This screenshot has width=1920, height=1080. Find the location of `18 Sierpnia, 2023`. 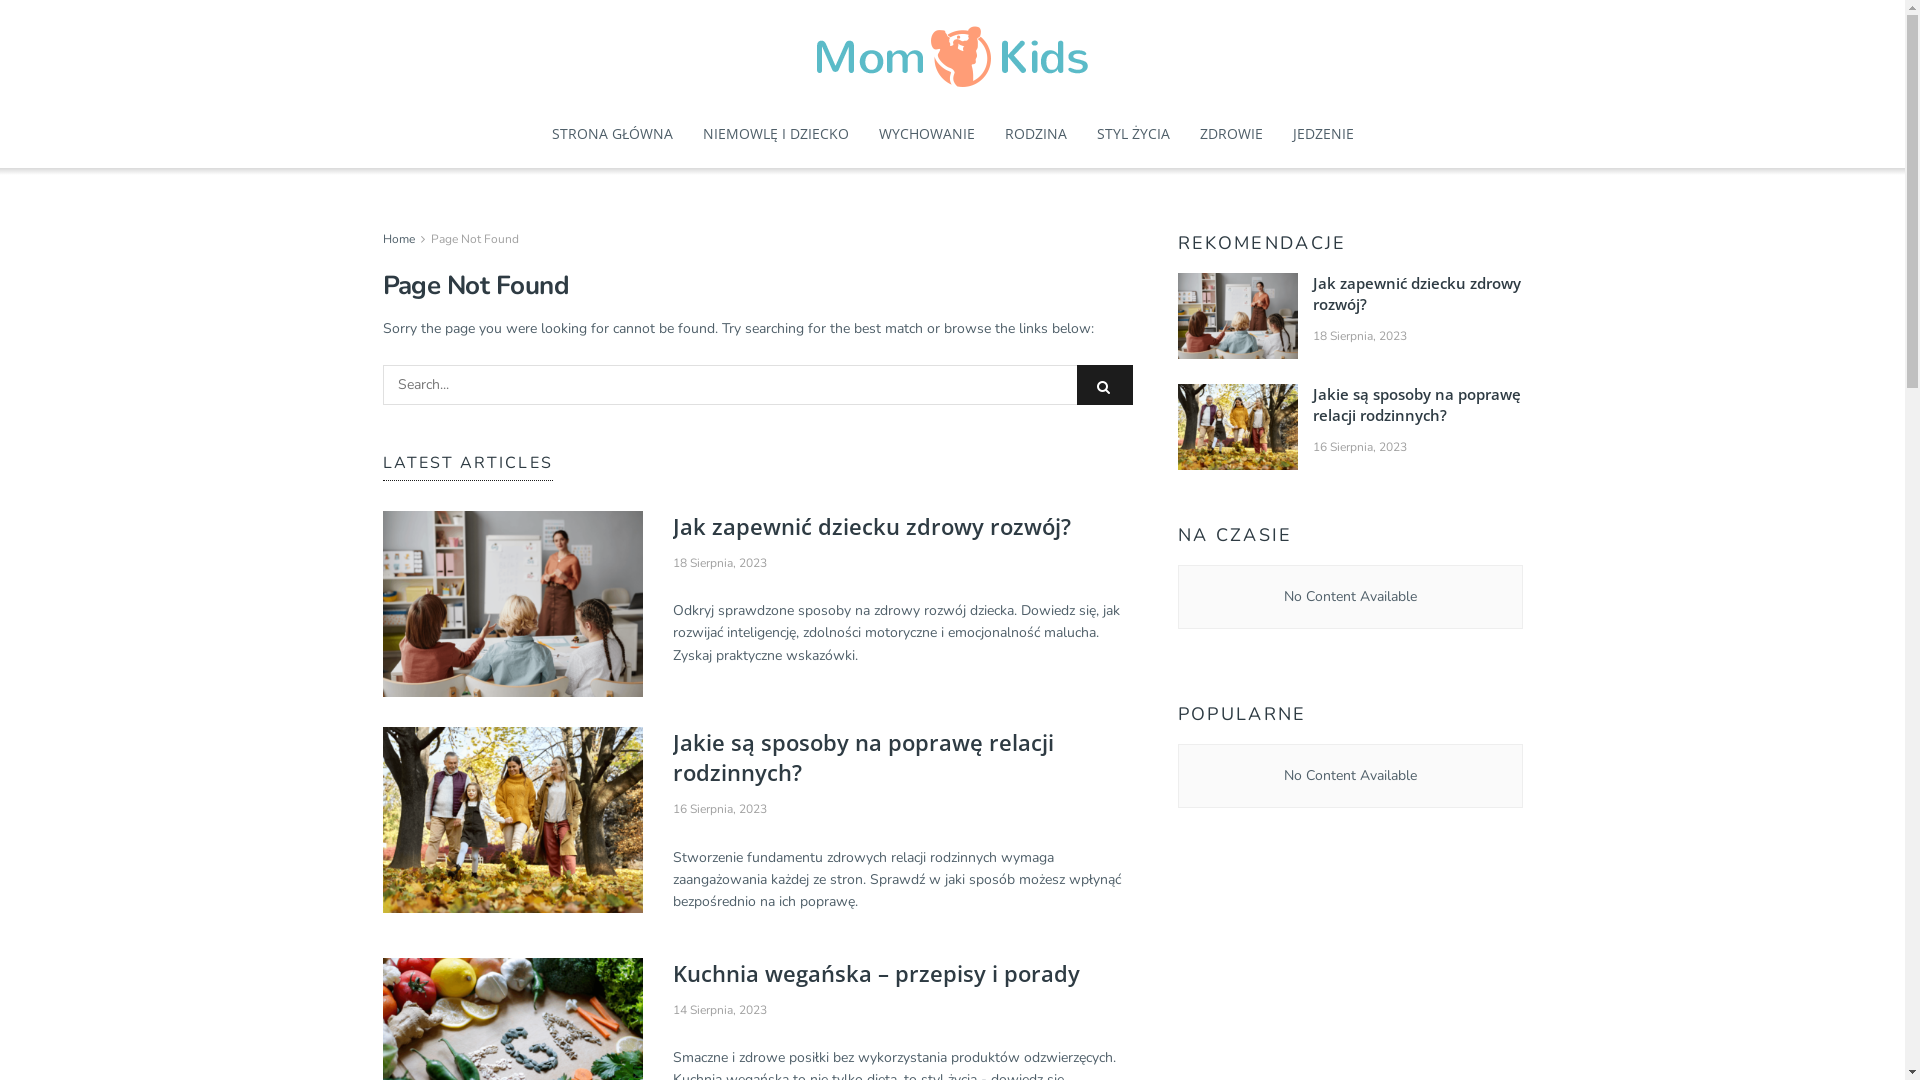

18 Sierpnia, 2023 is located at coordinates (719, 563).